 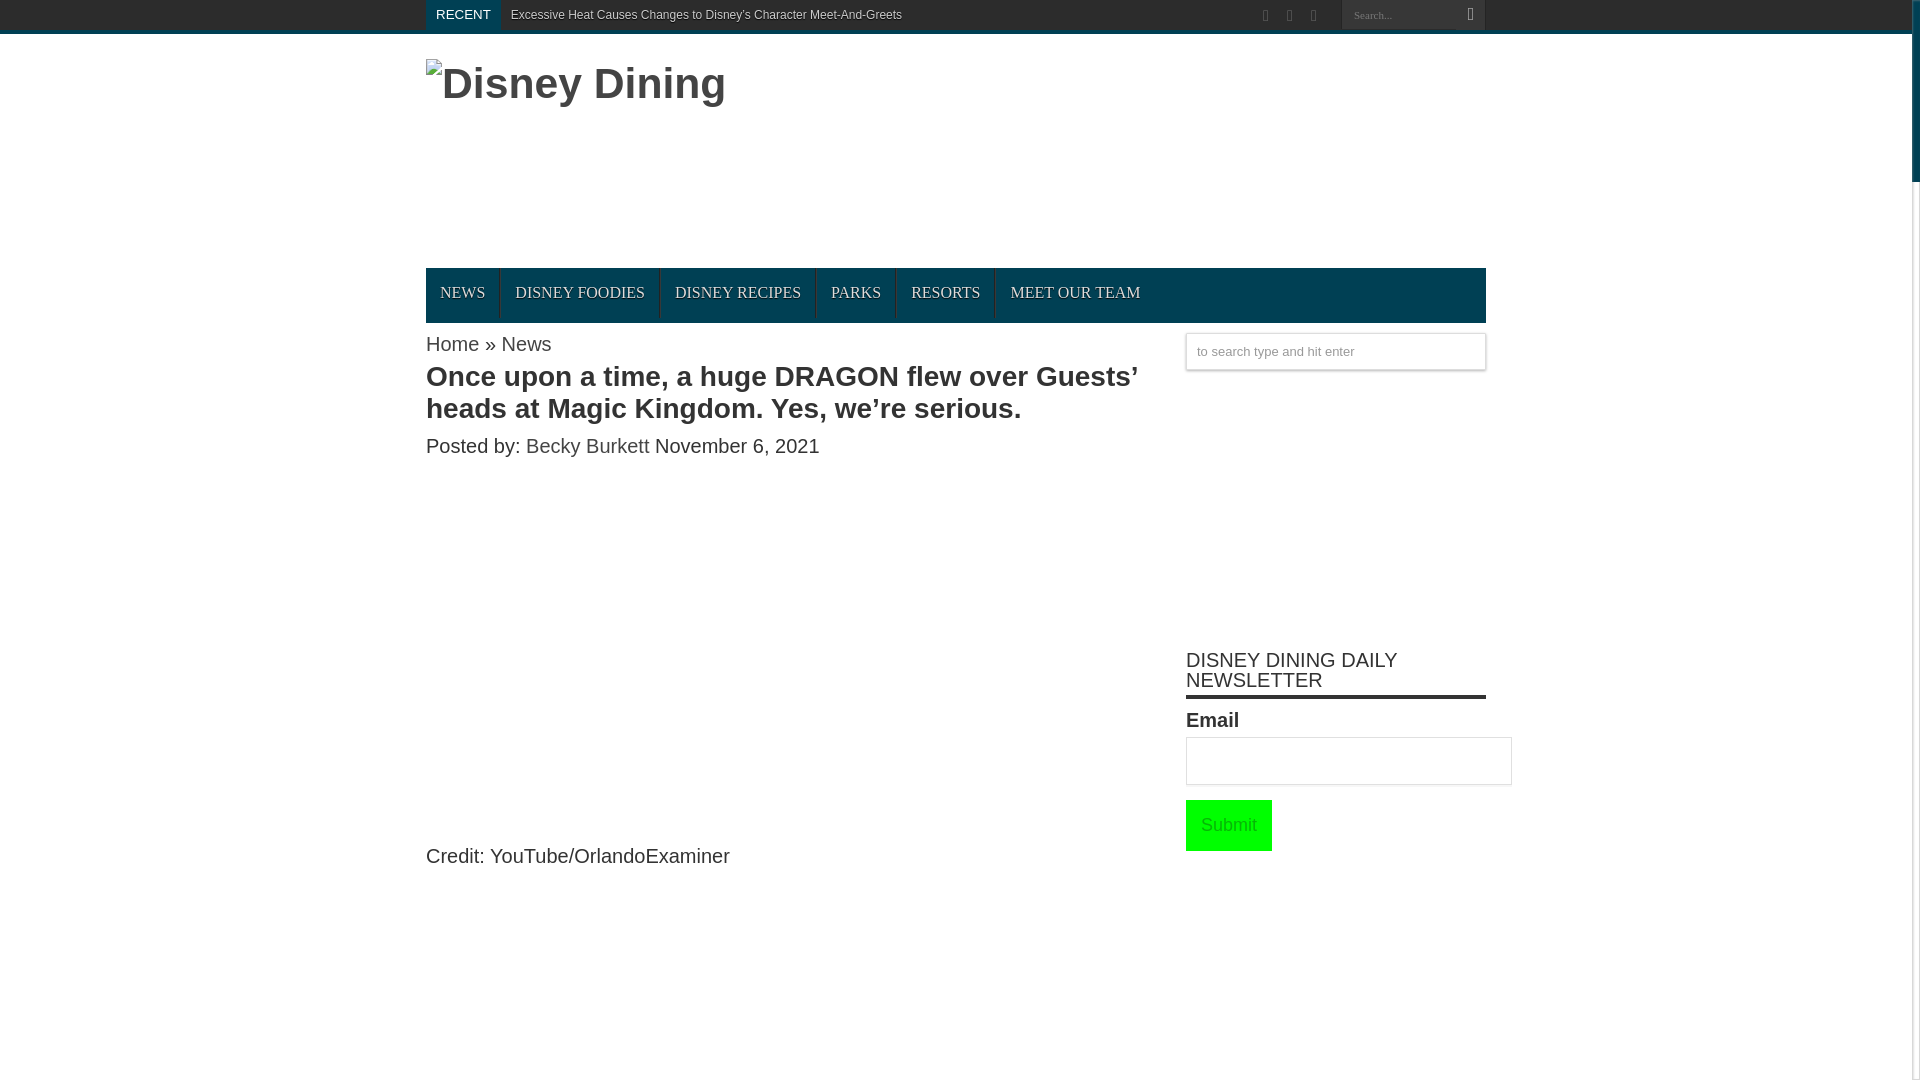 What do you see at coordinates (855, 292) in the screenshot?
I see `PARKS` at bounding box center [855, 292].